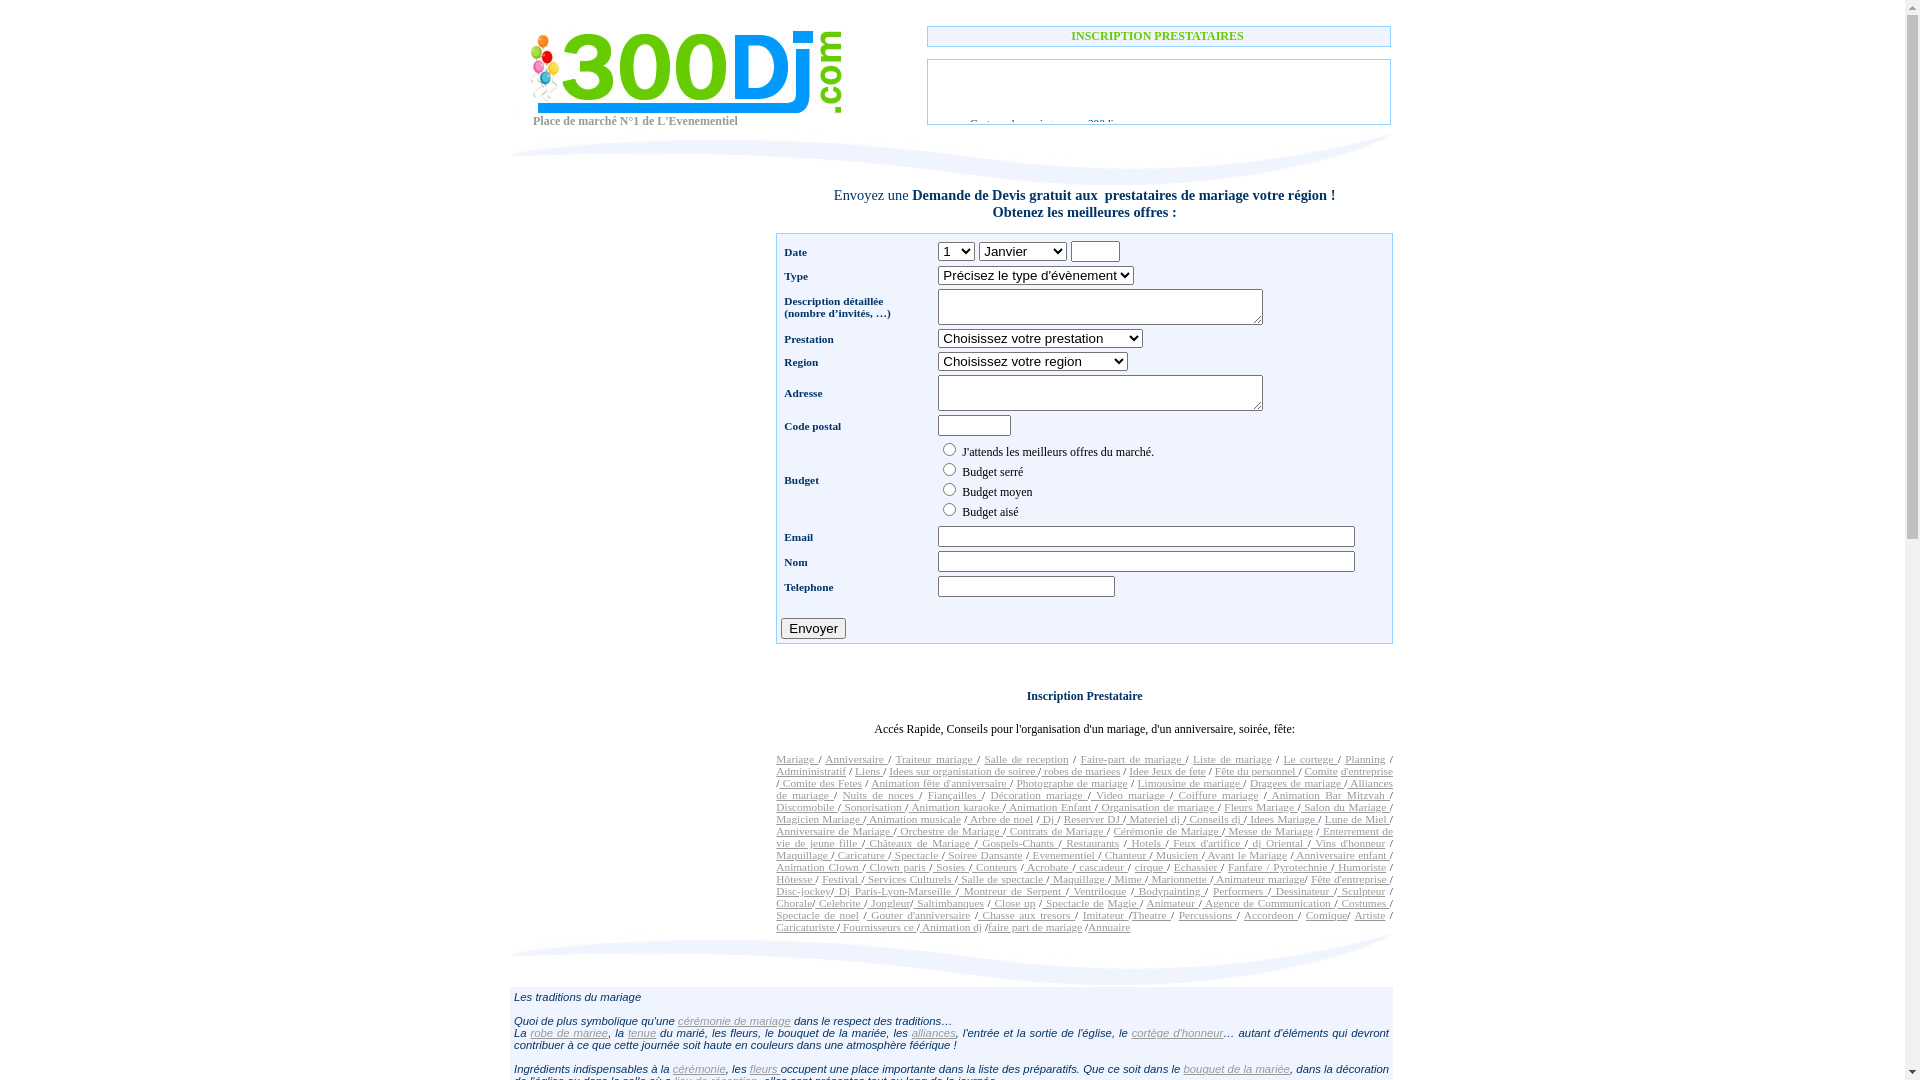 This screenshot has height=1080, width=1920. I want to click on Liens, so click(869, 771).